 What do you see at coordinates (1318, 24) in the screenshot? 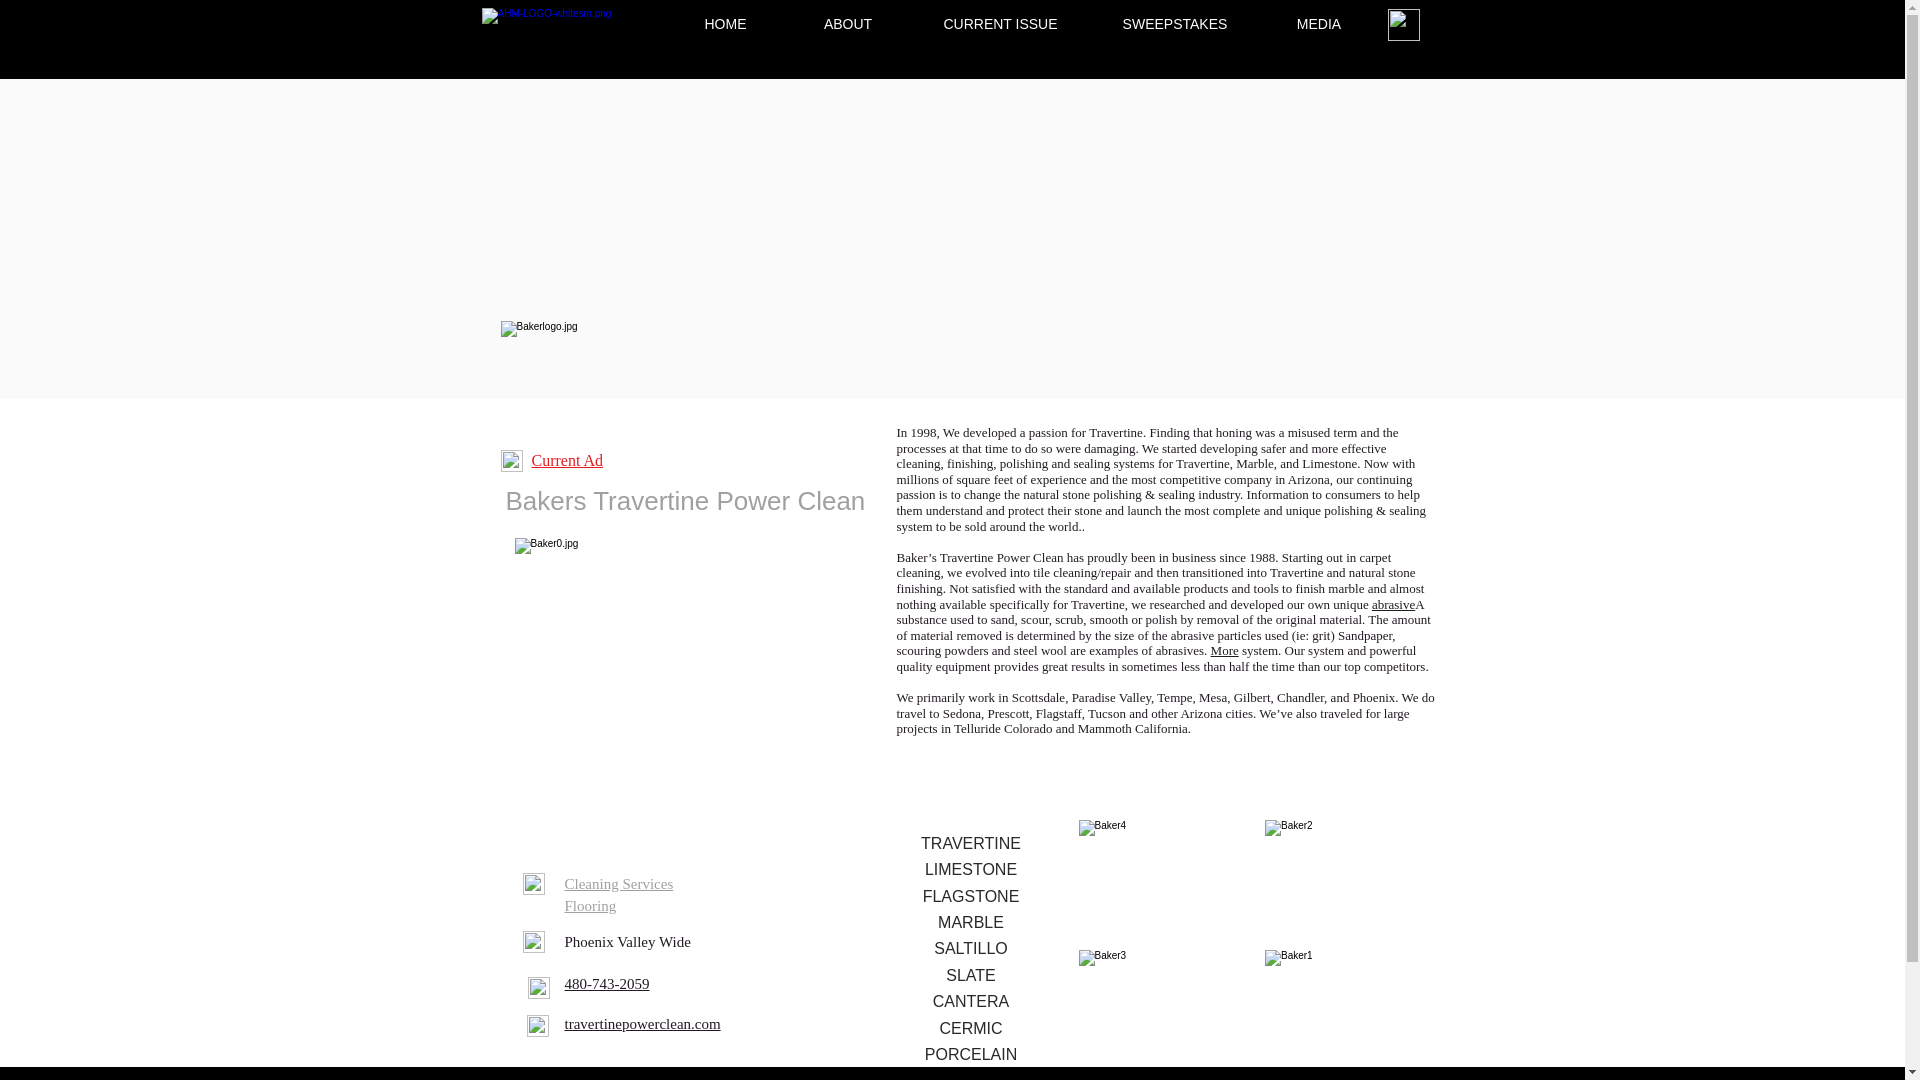
I see `MEDIA` at bounding box center [1318, 24].